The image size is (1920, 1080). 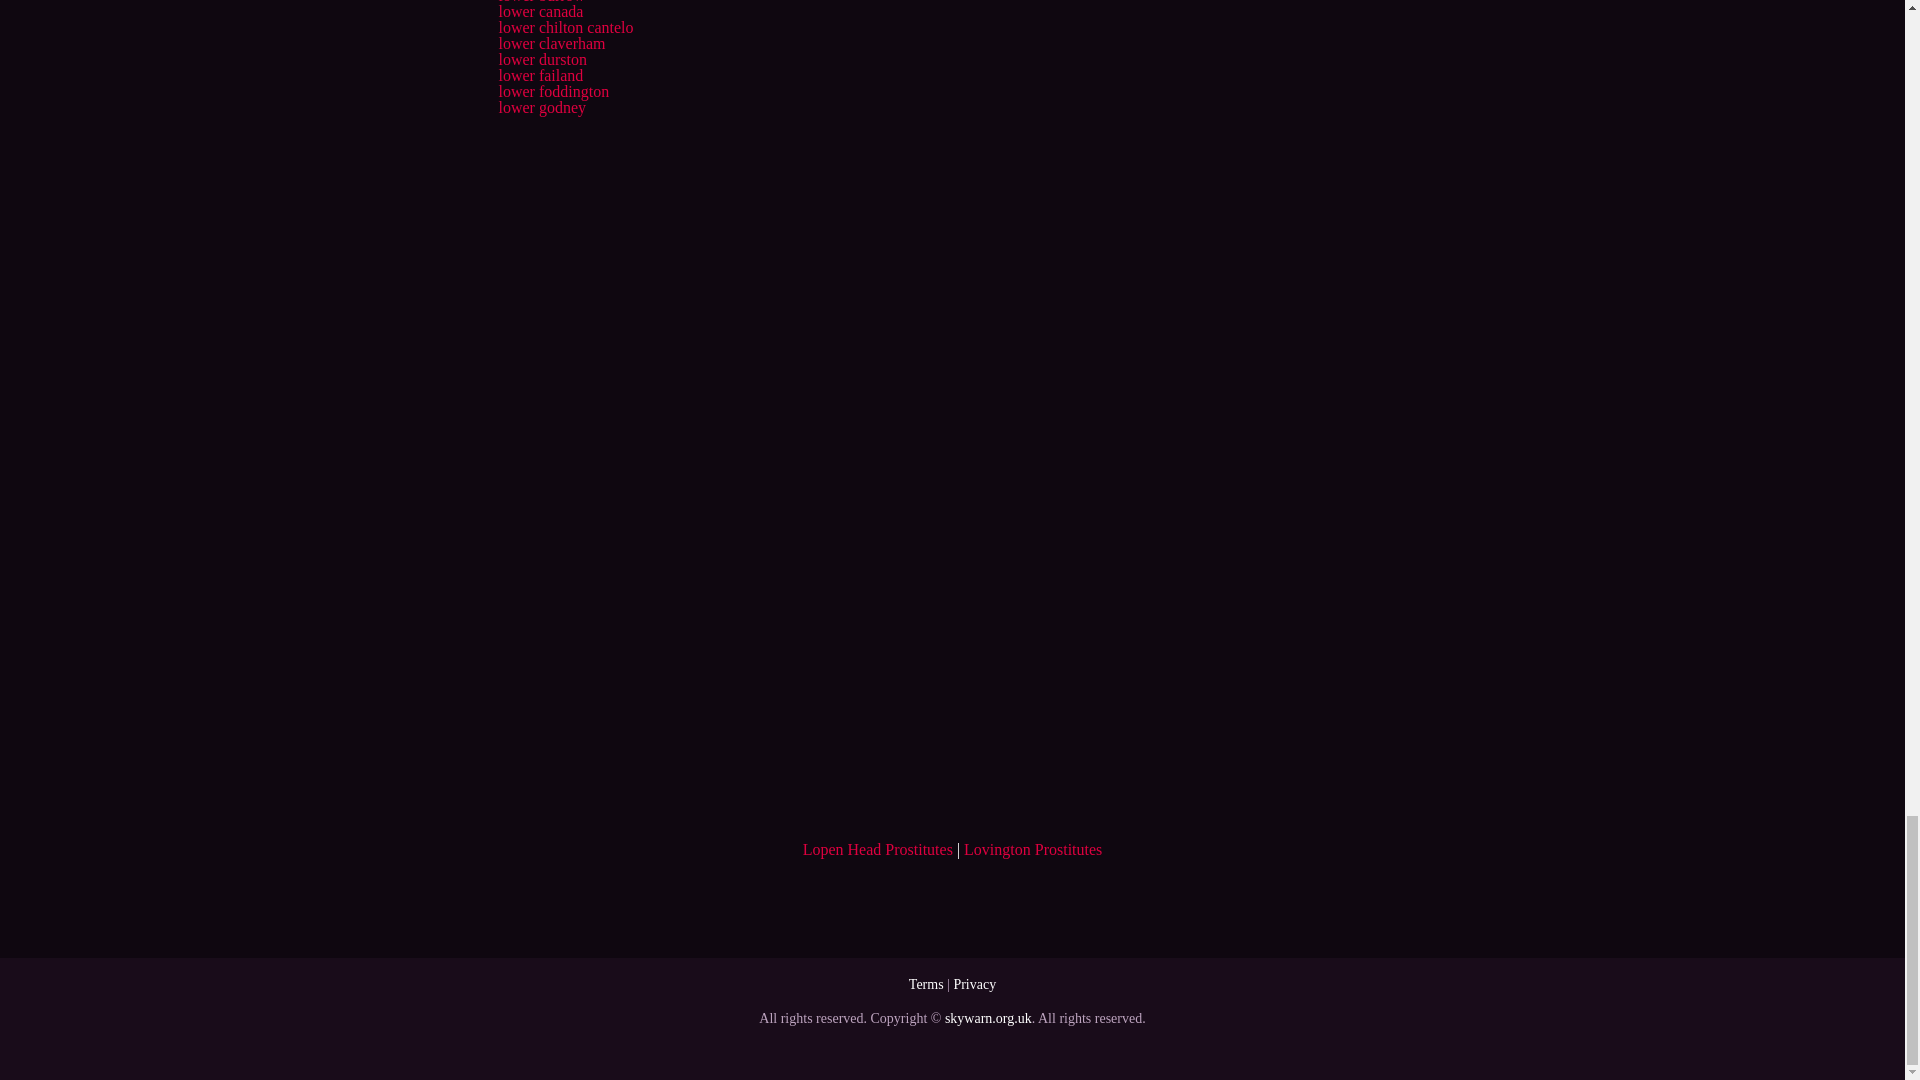 I want to click on lower godney, so click(x=541, y=107).